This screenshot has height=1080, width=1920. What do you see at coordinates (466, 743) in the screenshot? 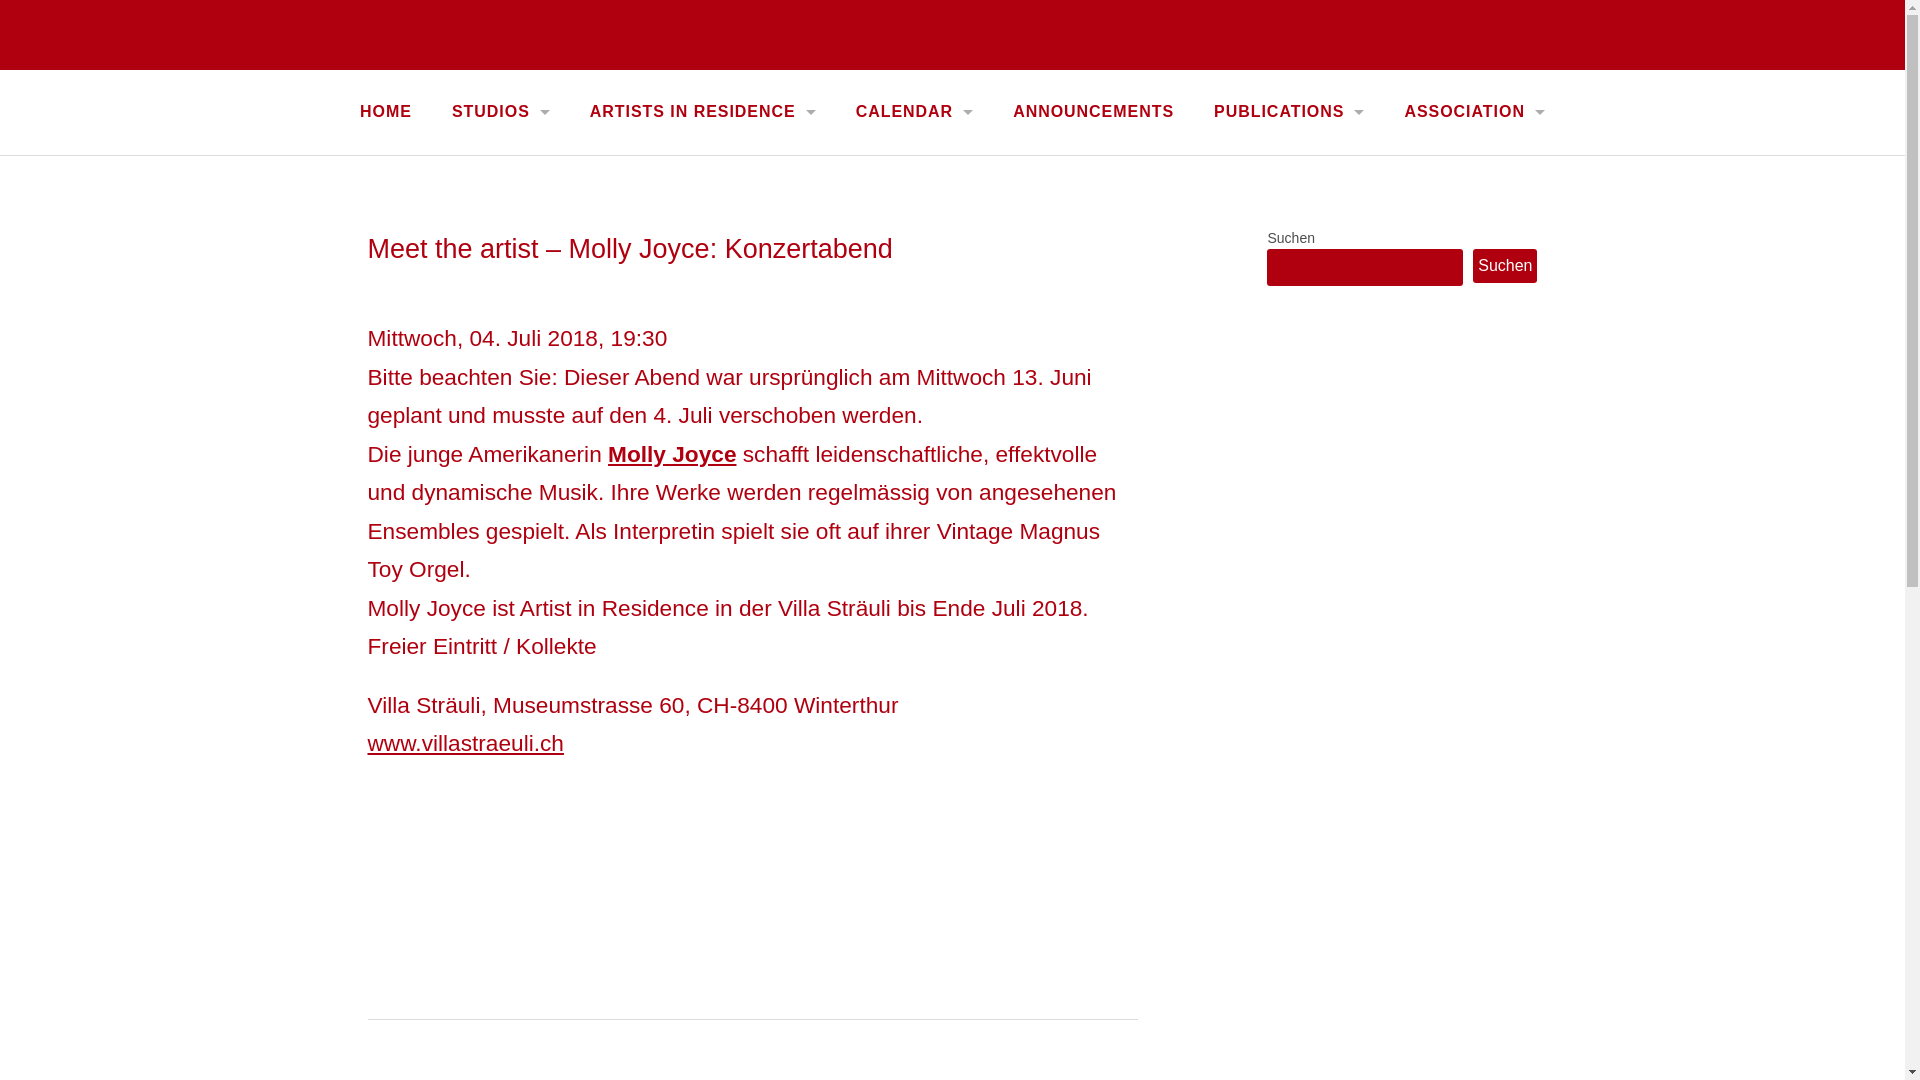
I see `www.villastraeuli.ch` at bounding box center [466, 743].